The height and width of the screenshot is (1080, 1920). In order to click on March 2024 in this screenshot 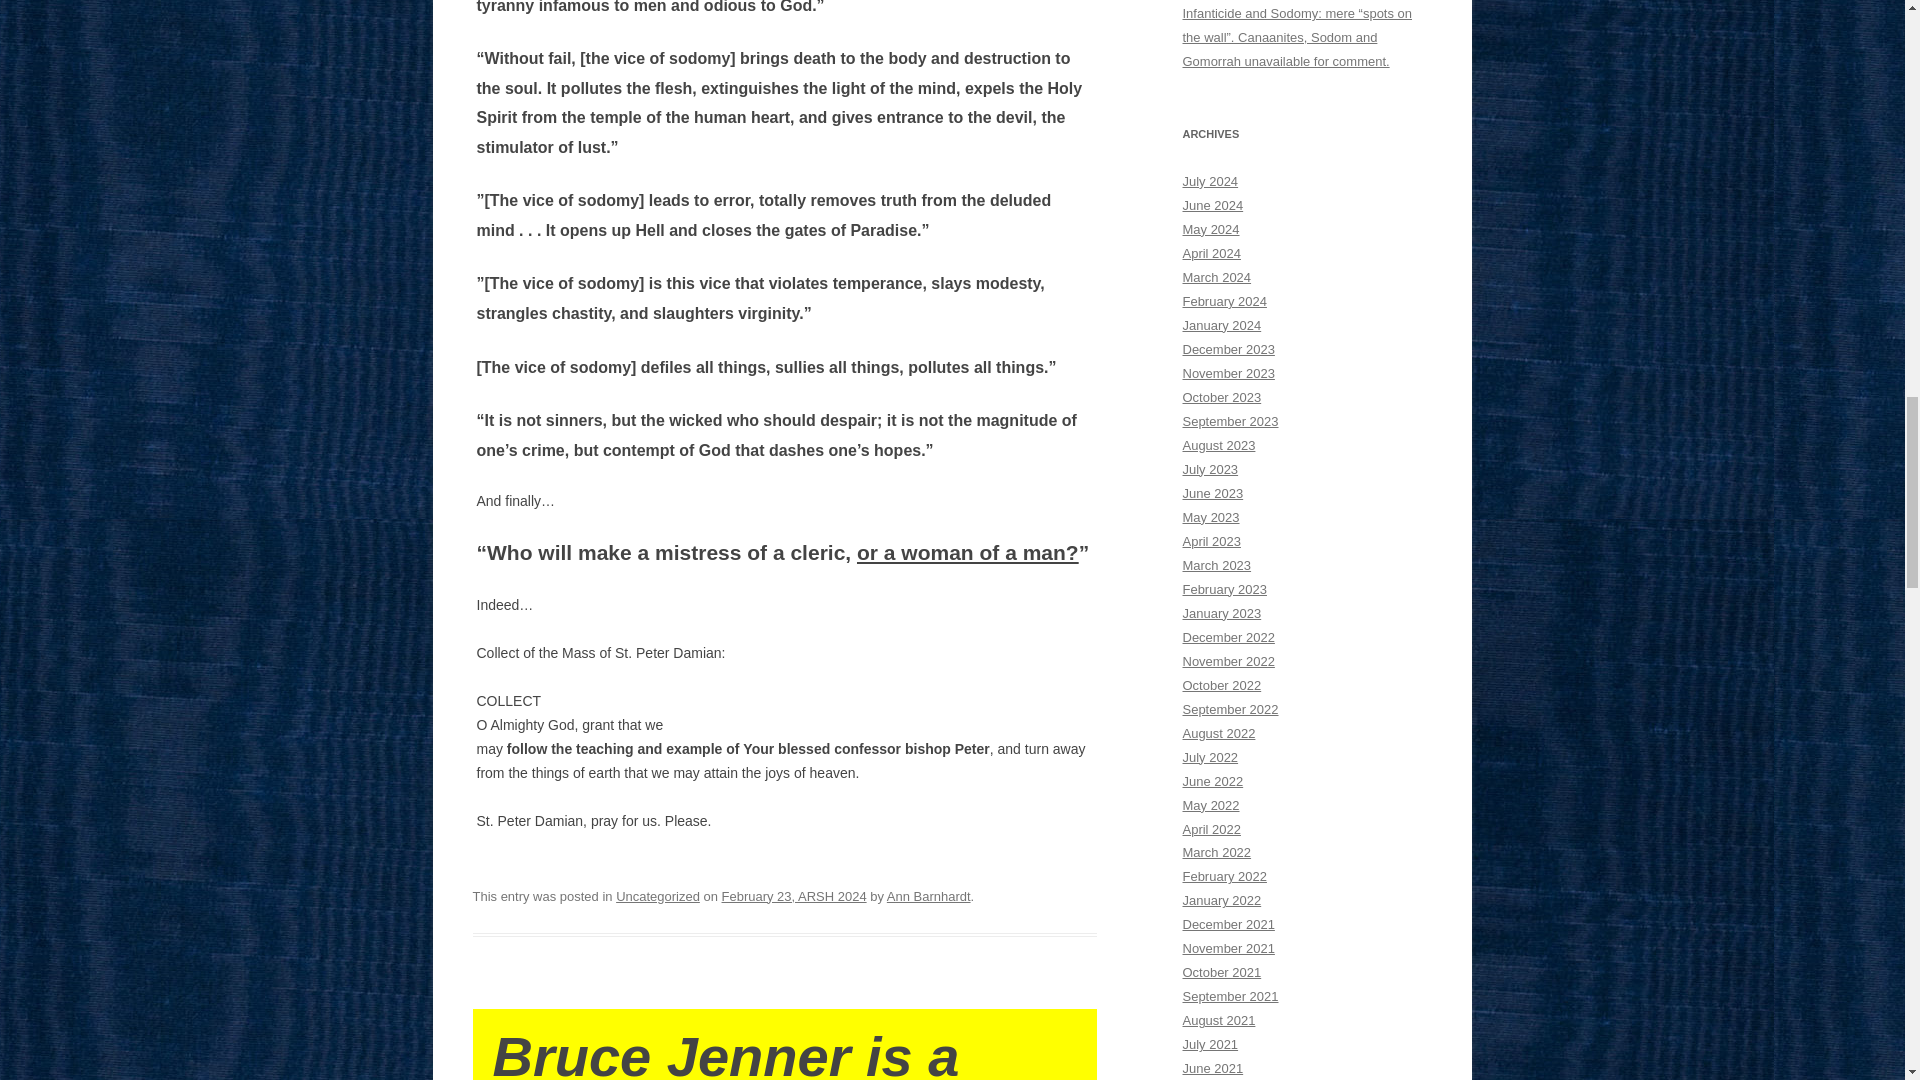, I will do `click(1216, 278)`.